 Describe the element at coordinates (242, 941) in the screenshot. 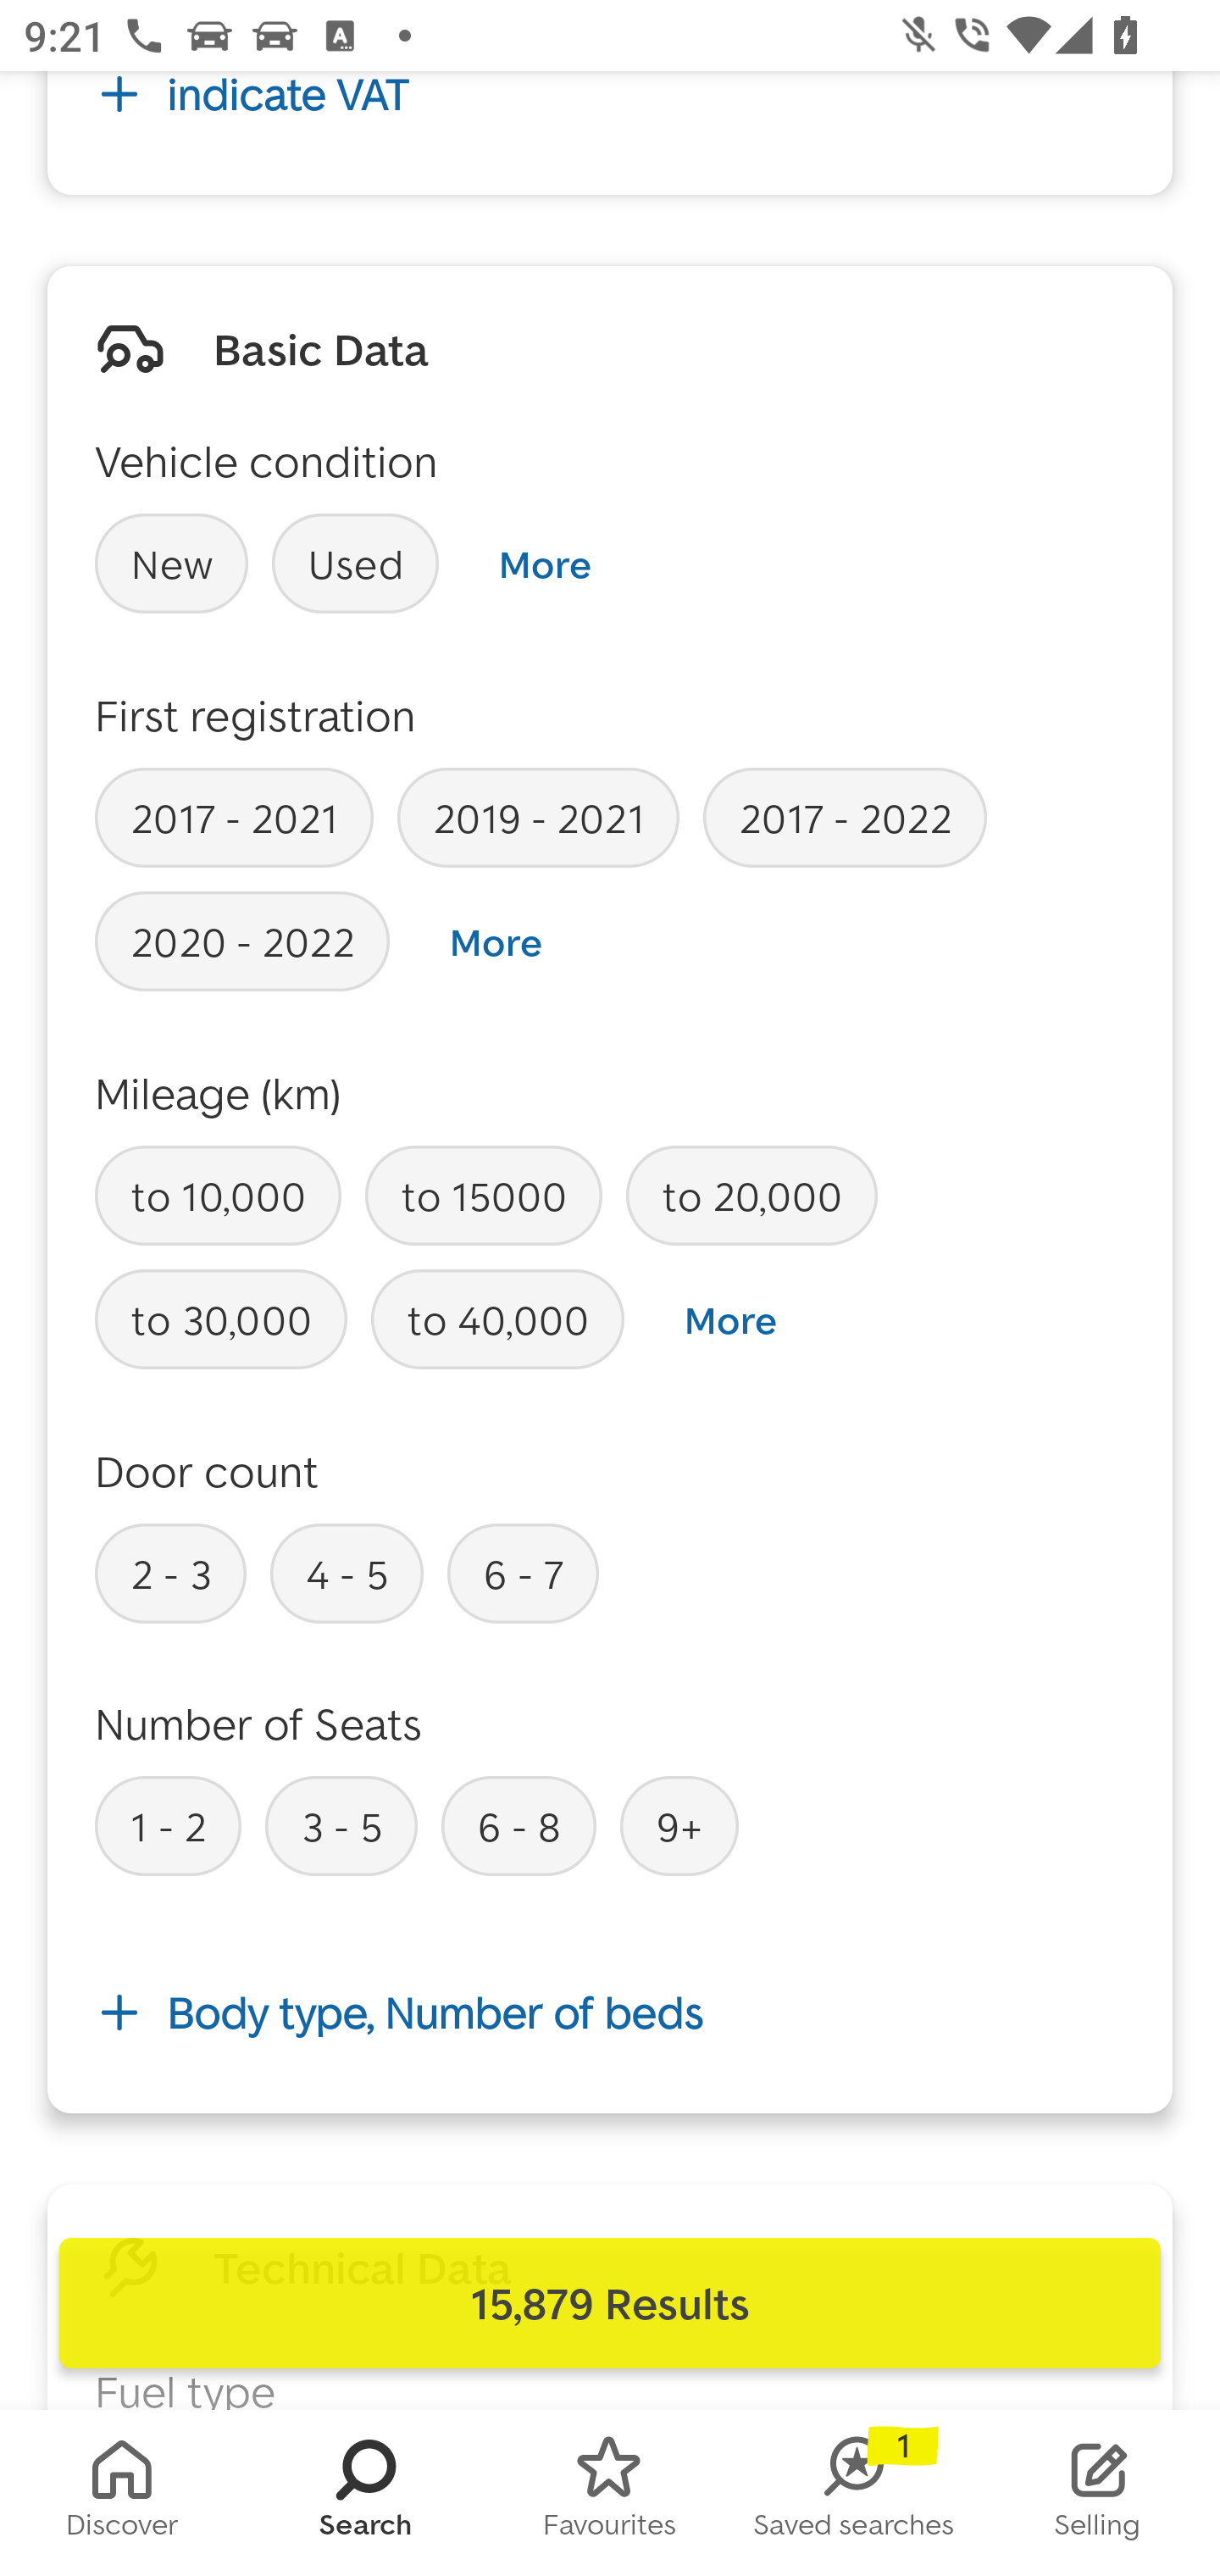

I see `2020 - 2022` at that location.